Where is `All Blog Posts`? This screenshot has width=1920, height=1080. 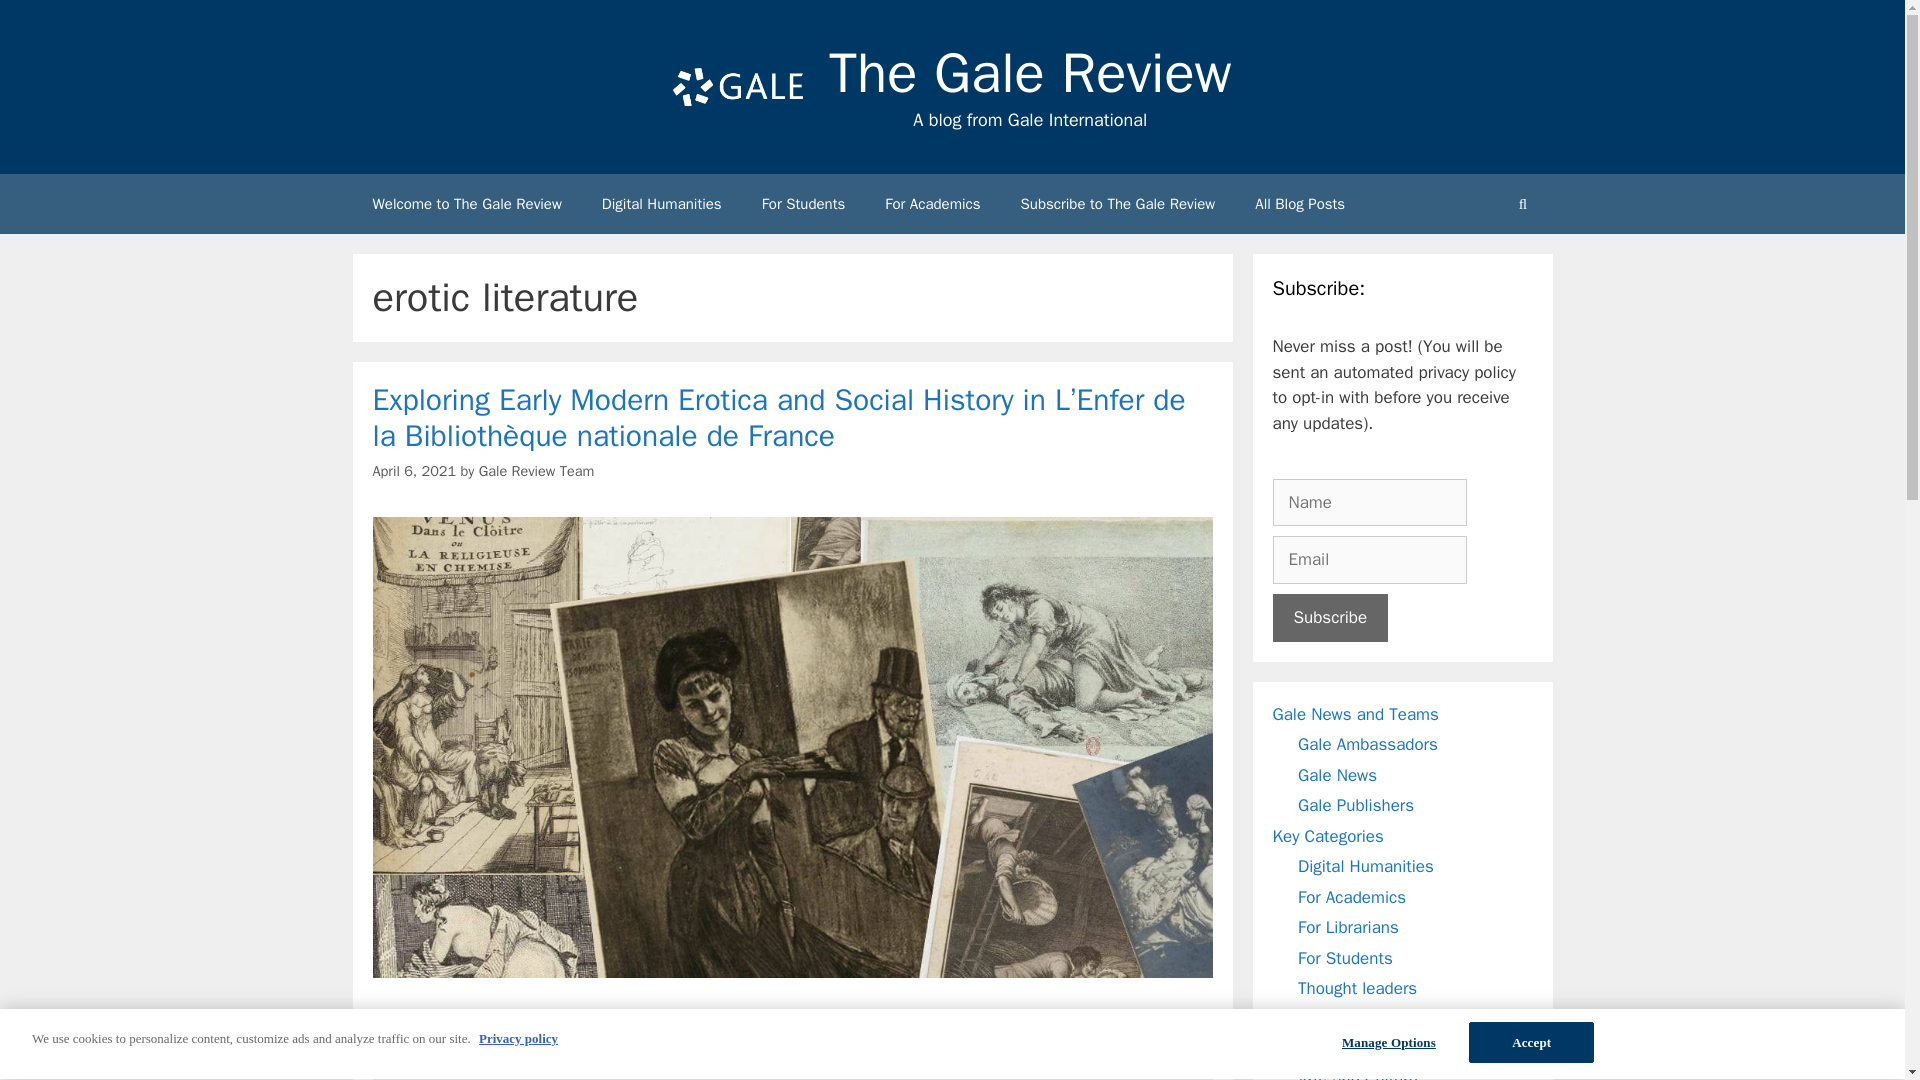
All Blog Posts is located at coordinates (1300, 204).